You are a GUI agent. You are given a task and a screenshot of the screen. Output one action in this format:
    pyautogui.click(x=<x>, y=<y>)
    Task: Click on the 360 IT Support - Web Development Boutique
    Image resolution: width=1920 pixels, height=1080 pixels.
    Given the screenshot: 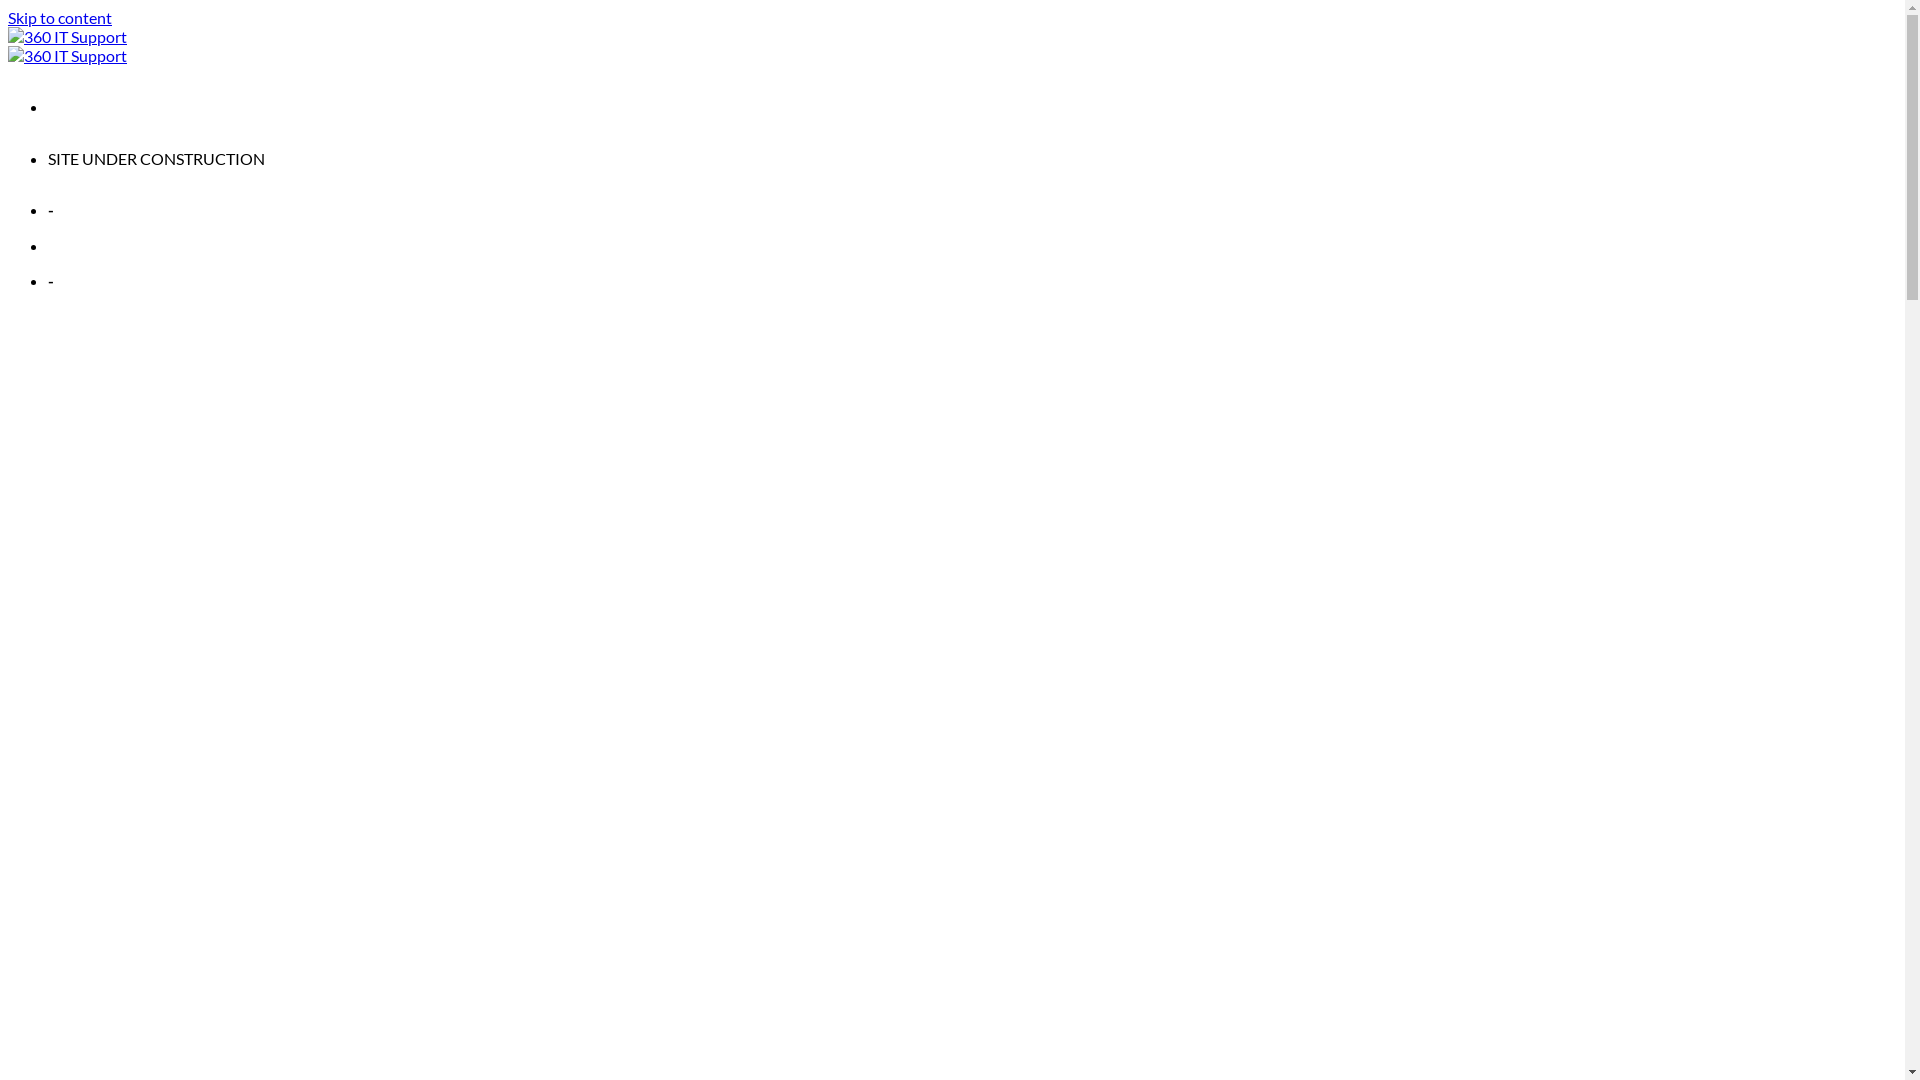 What is the action you would take?
    pyautogui.click(x=68, y=46)
    